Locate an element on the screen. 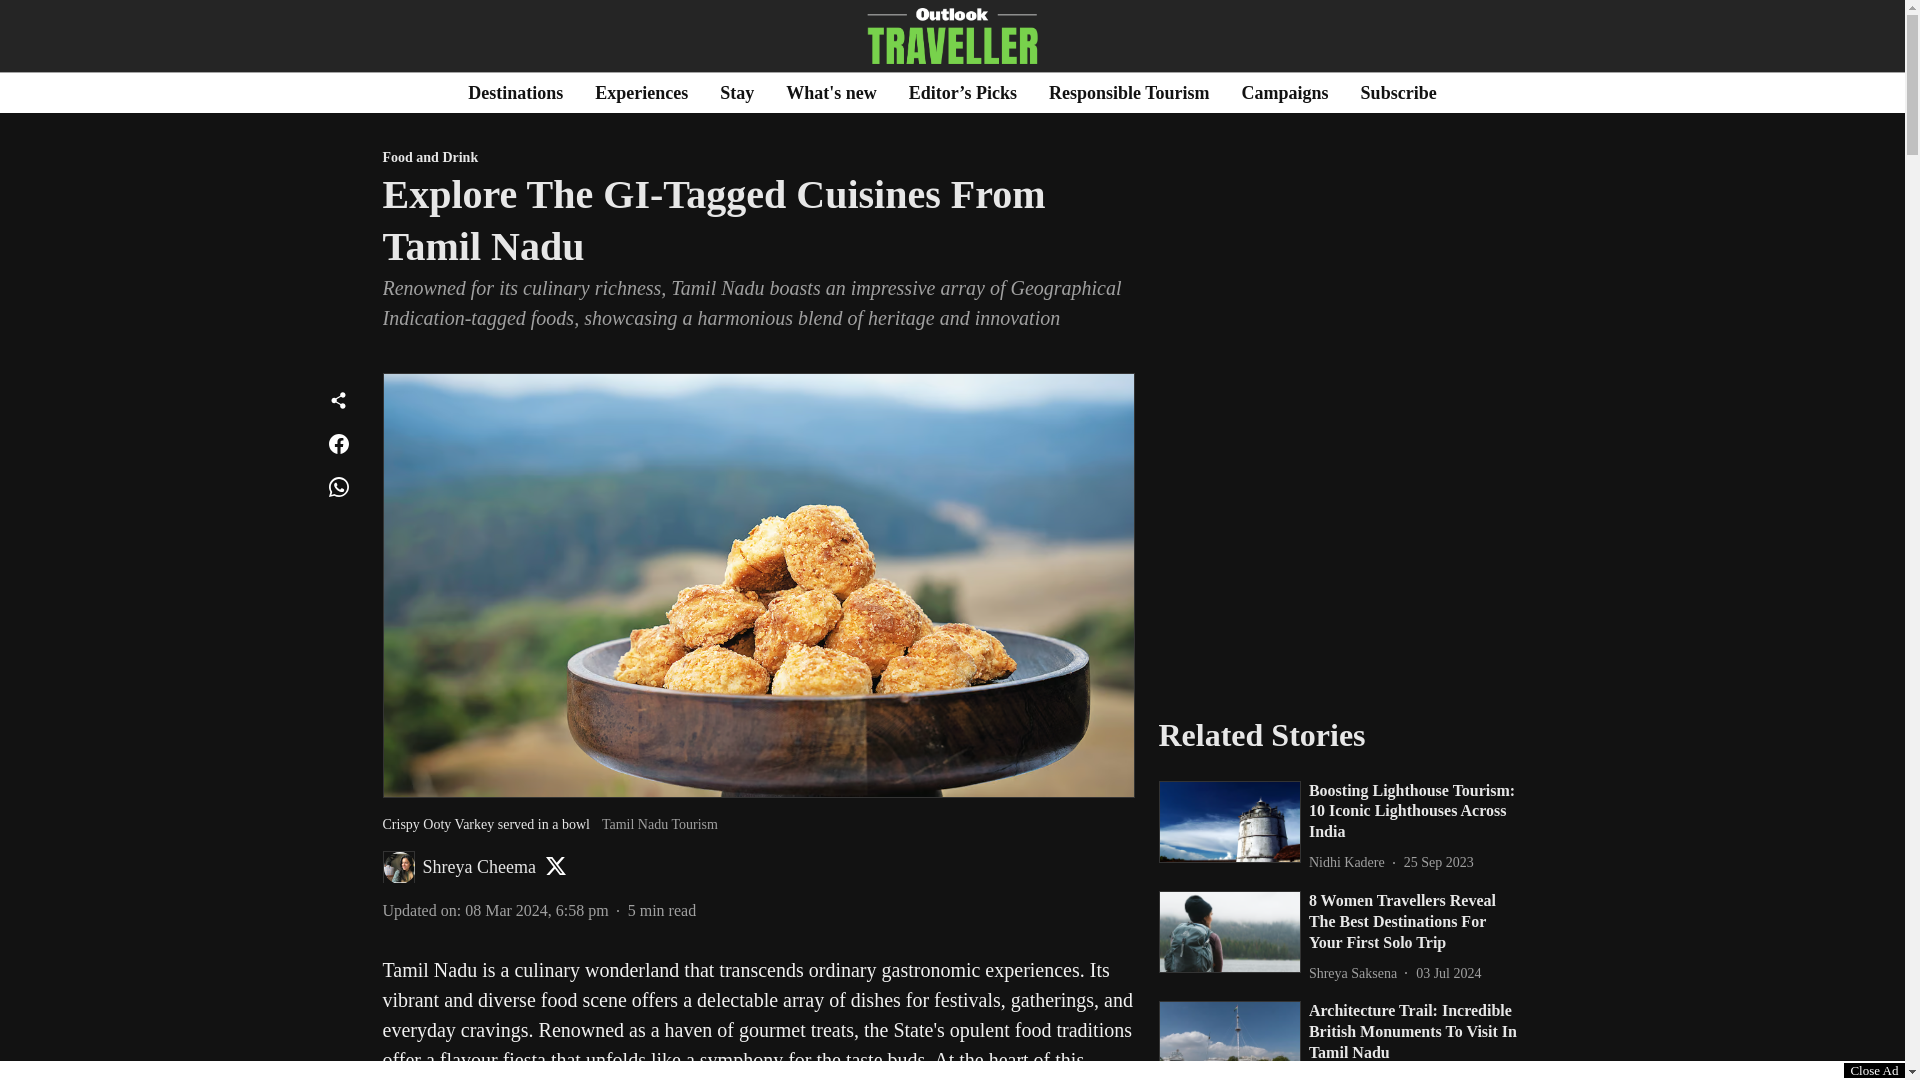 The height and width of the screenshot is (1080, 1920). Responsible Tourism is located at coordinates (1128, 92).